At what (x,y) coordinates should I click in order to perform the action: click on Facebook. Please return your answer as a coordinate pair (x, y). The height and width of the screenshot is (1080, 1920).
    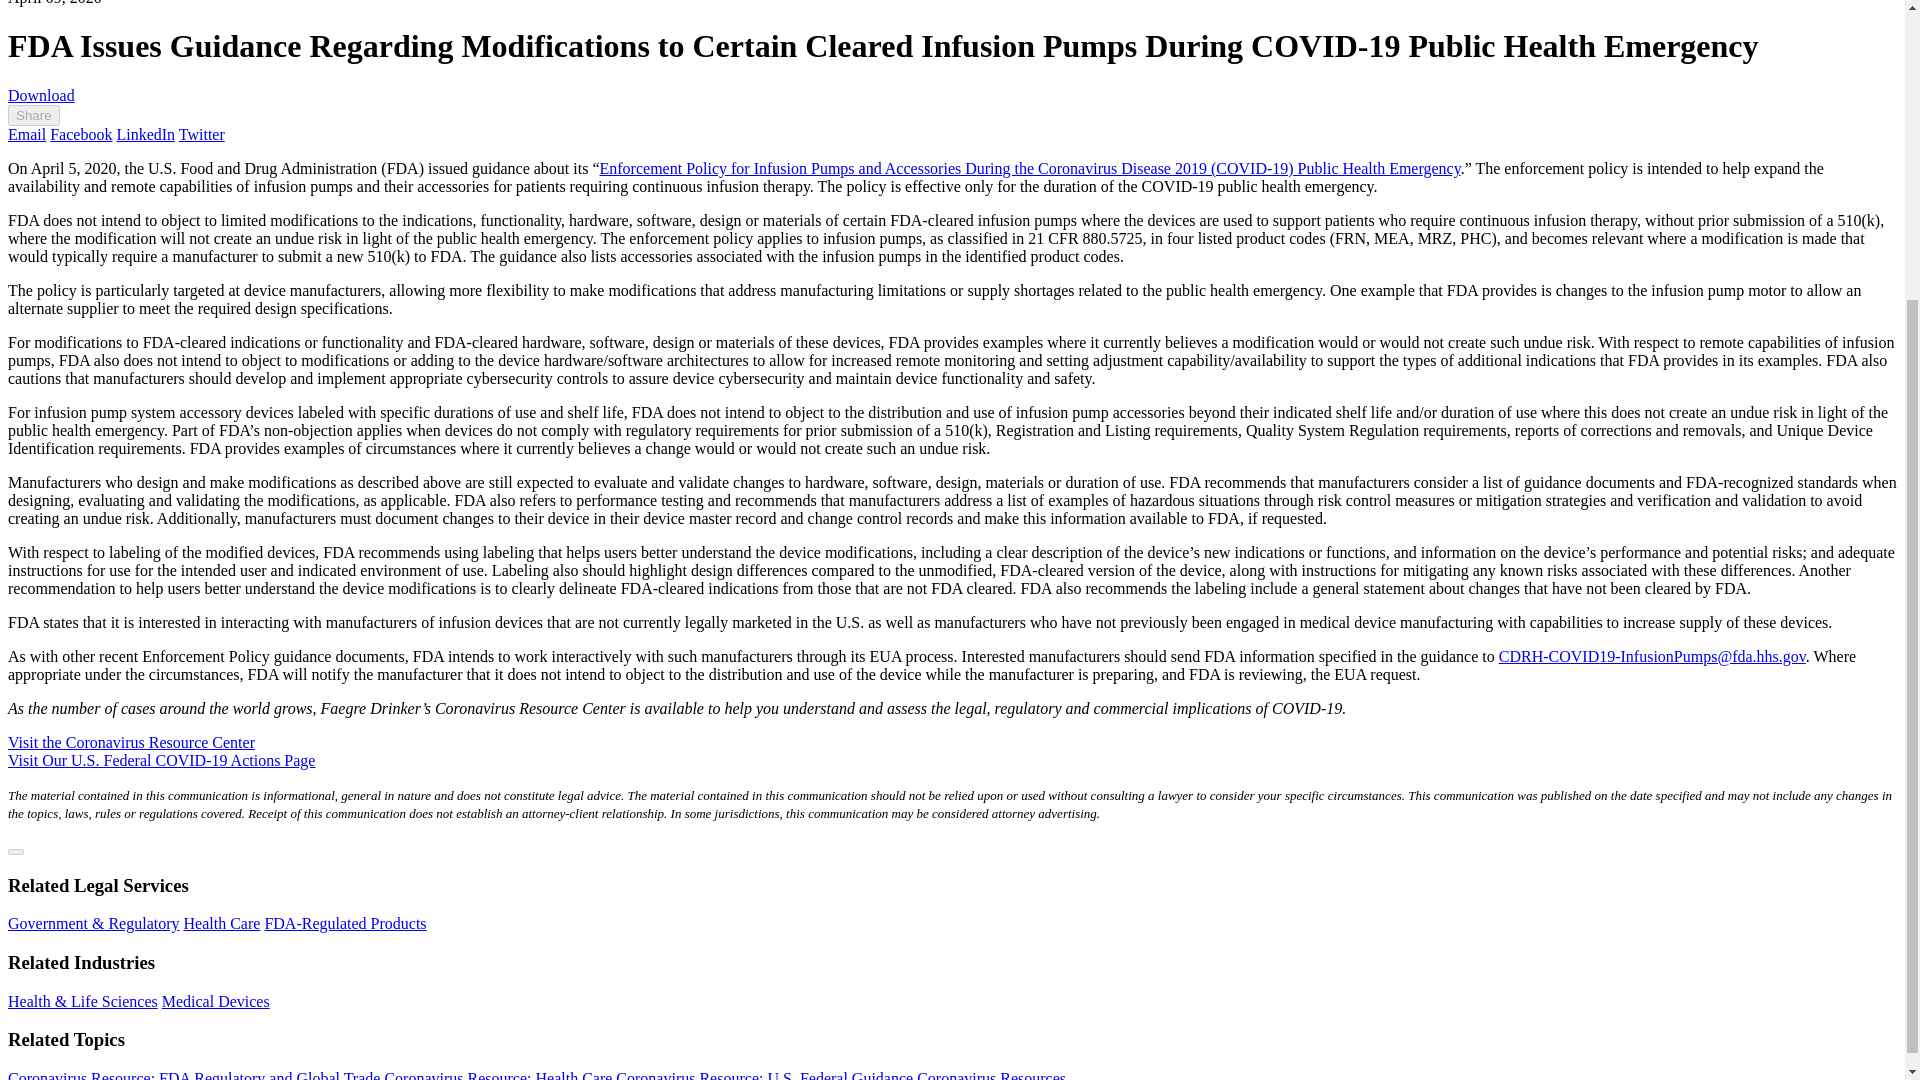
    Looking at the image, I should click on (80, 134).